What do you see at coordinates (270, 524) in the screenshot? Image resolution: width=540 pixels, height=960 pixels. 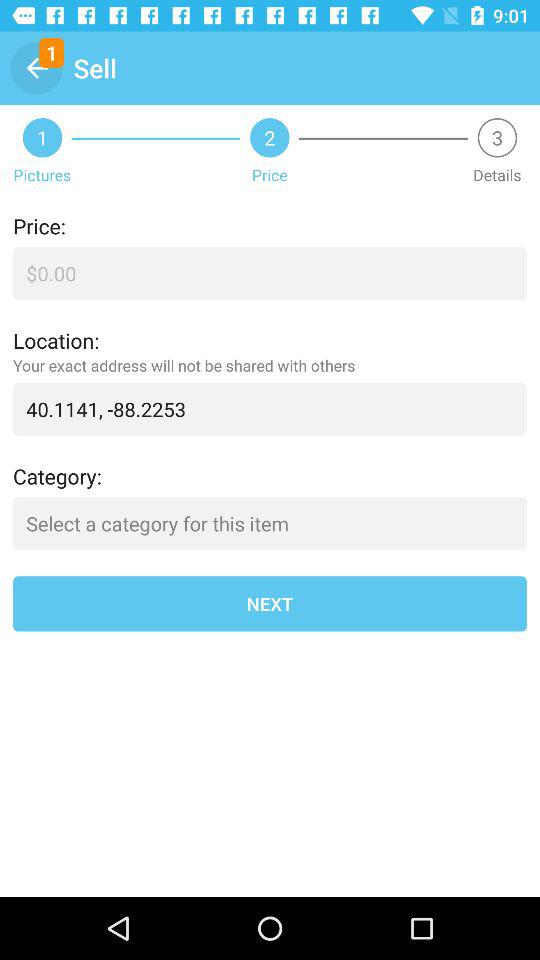 I see `turn off item below category: item` at bounding box center [270, 524].